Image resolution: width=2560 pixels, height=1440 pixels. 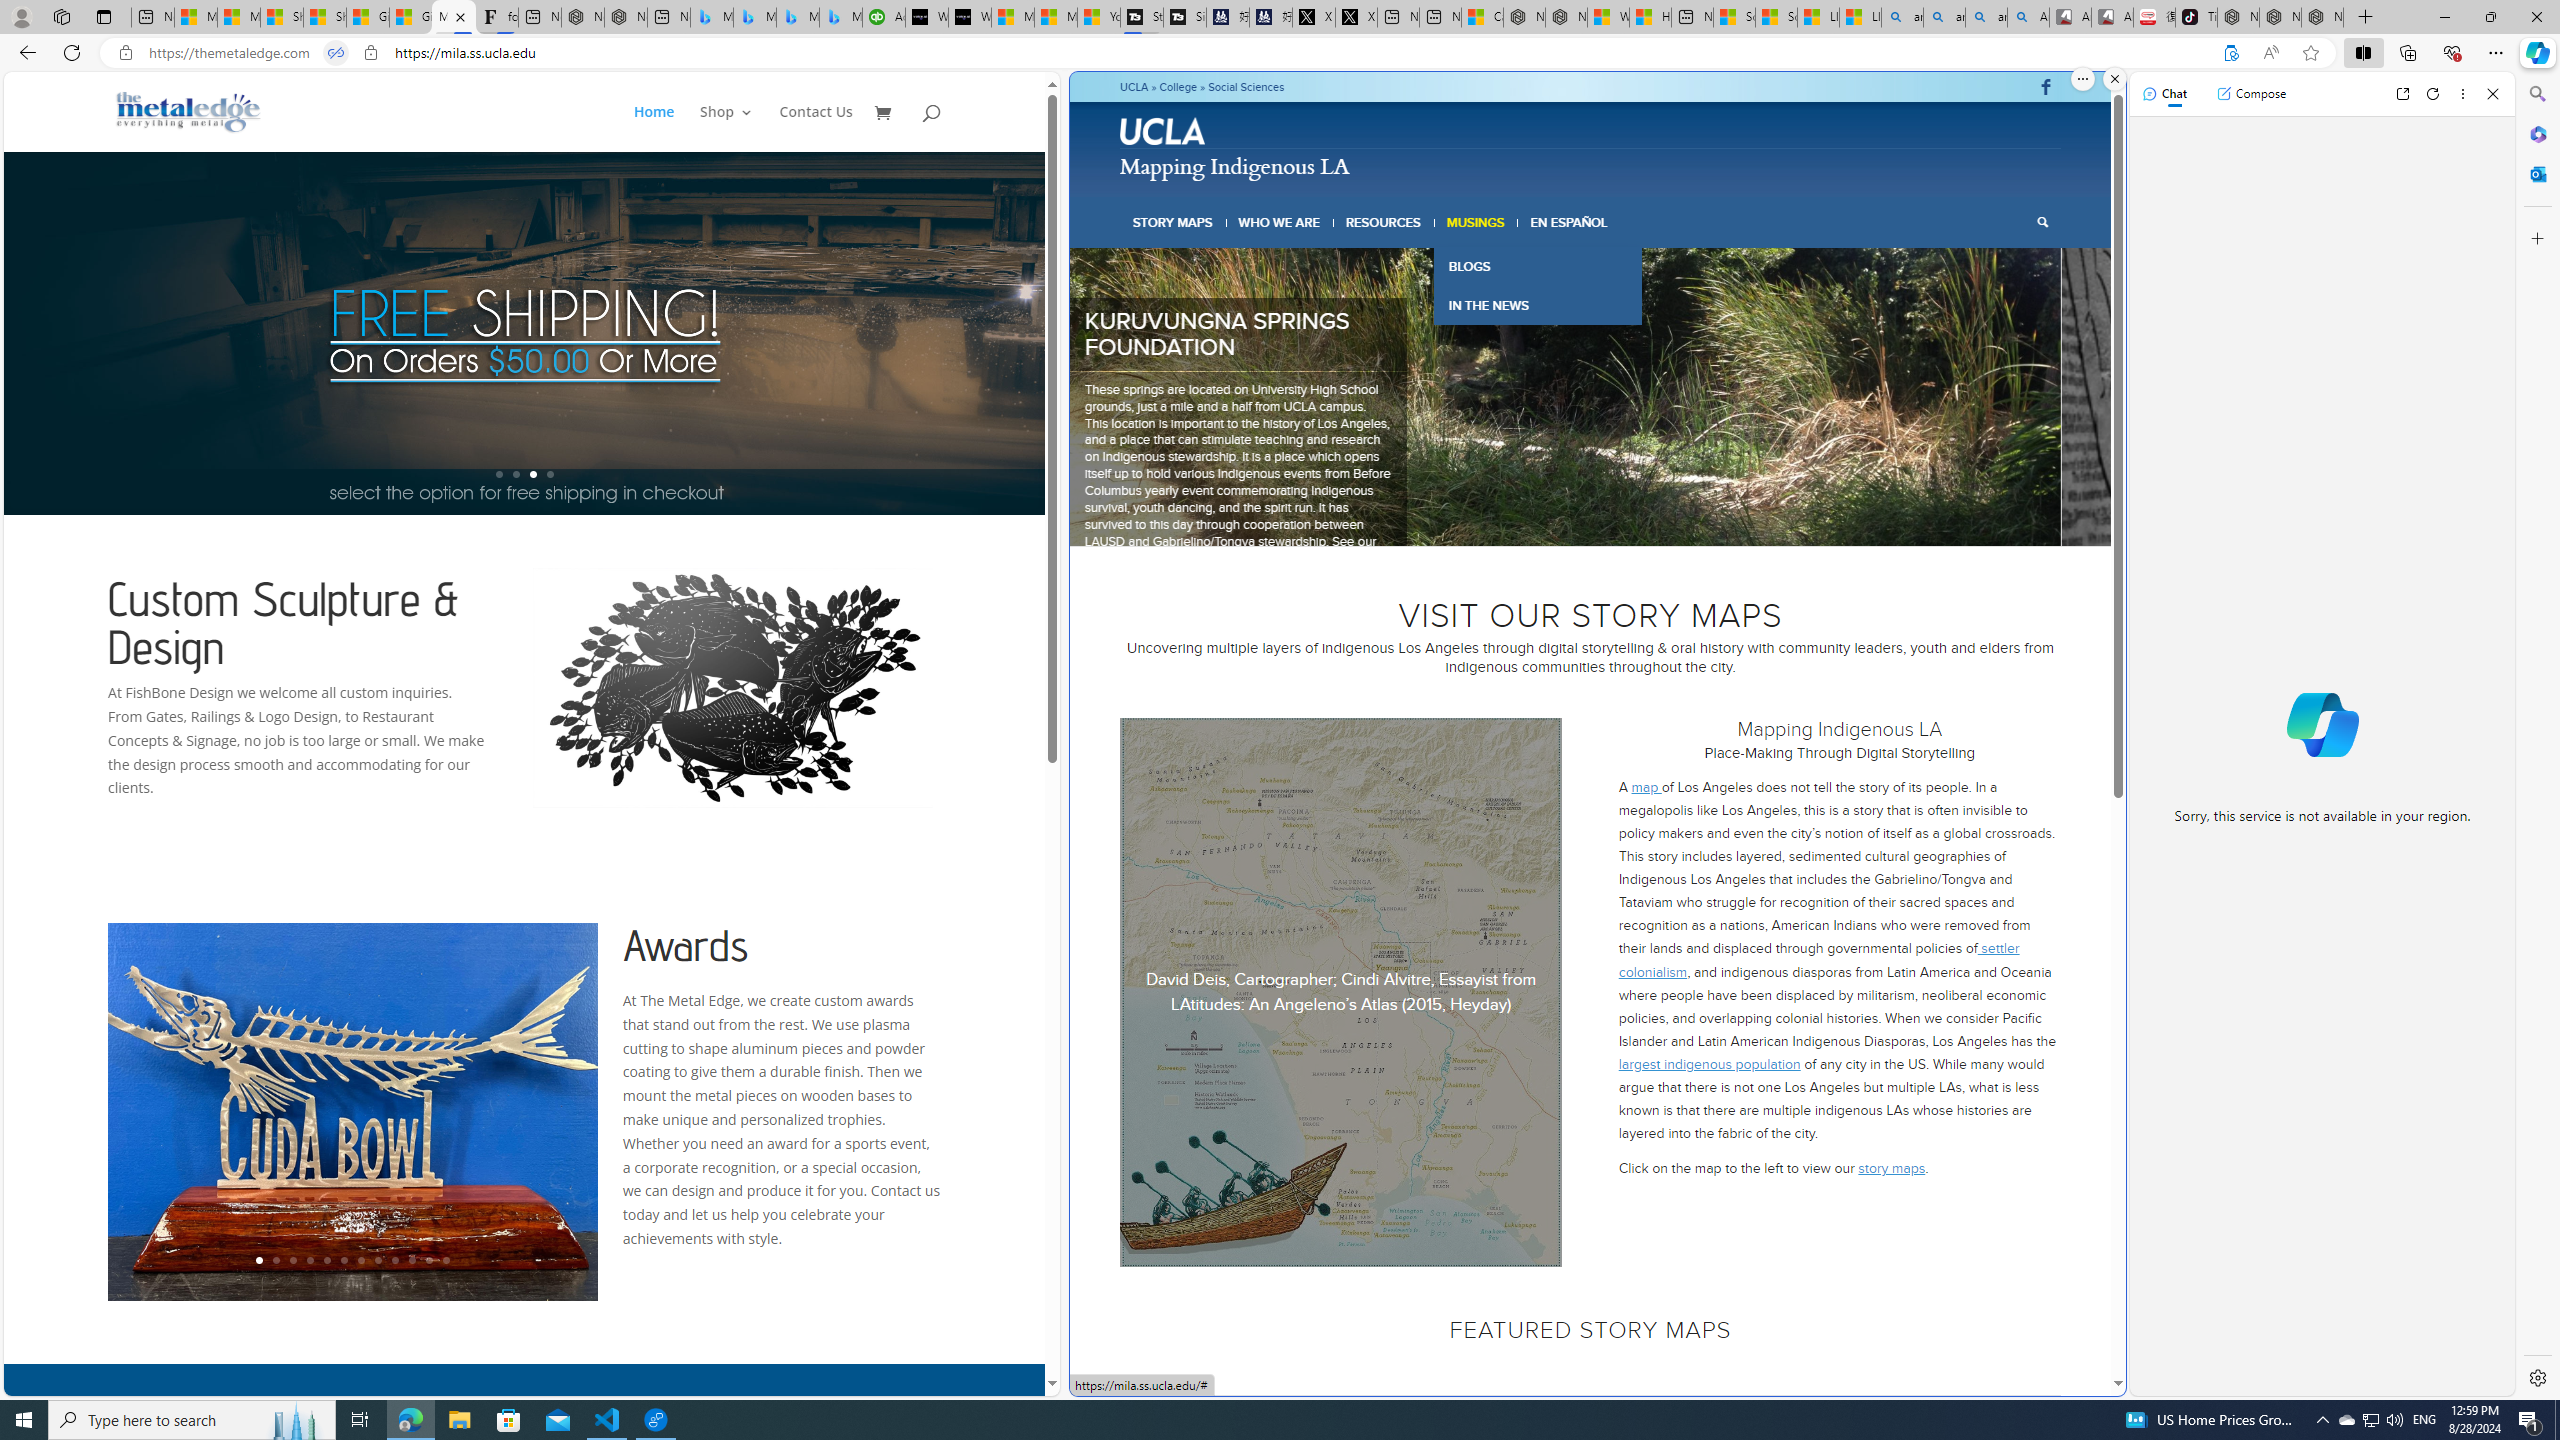 I want to click on 12, so click(x=446, y=1260).